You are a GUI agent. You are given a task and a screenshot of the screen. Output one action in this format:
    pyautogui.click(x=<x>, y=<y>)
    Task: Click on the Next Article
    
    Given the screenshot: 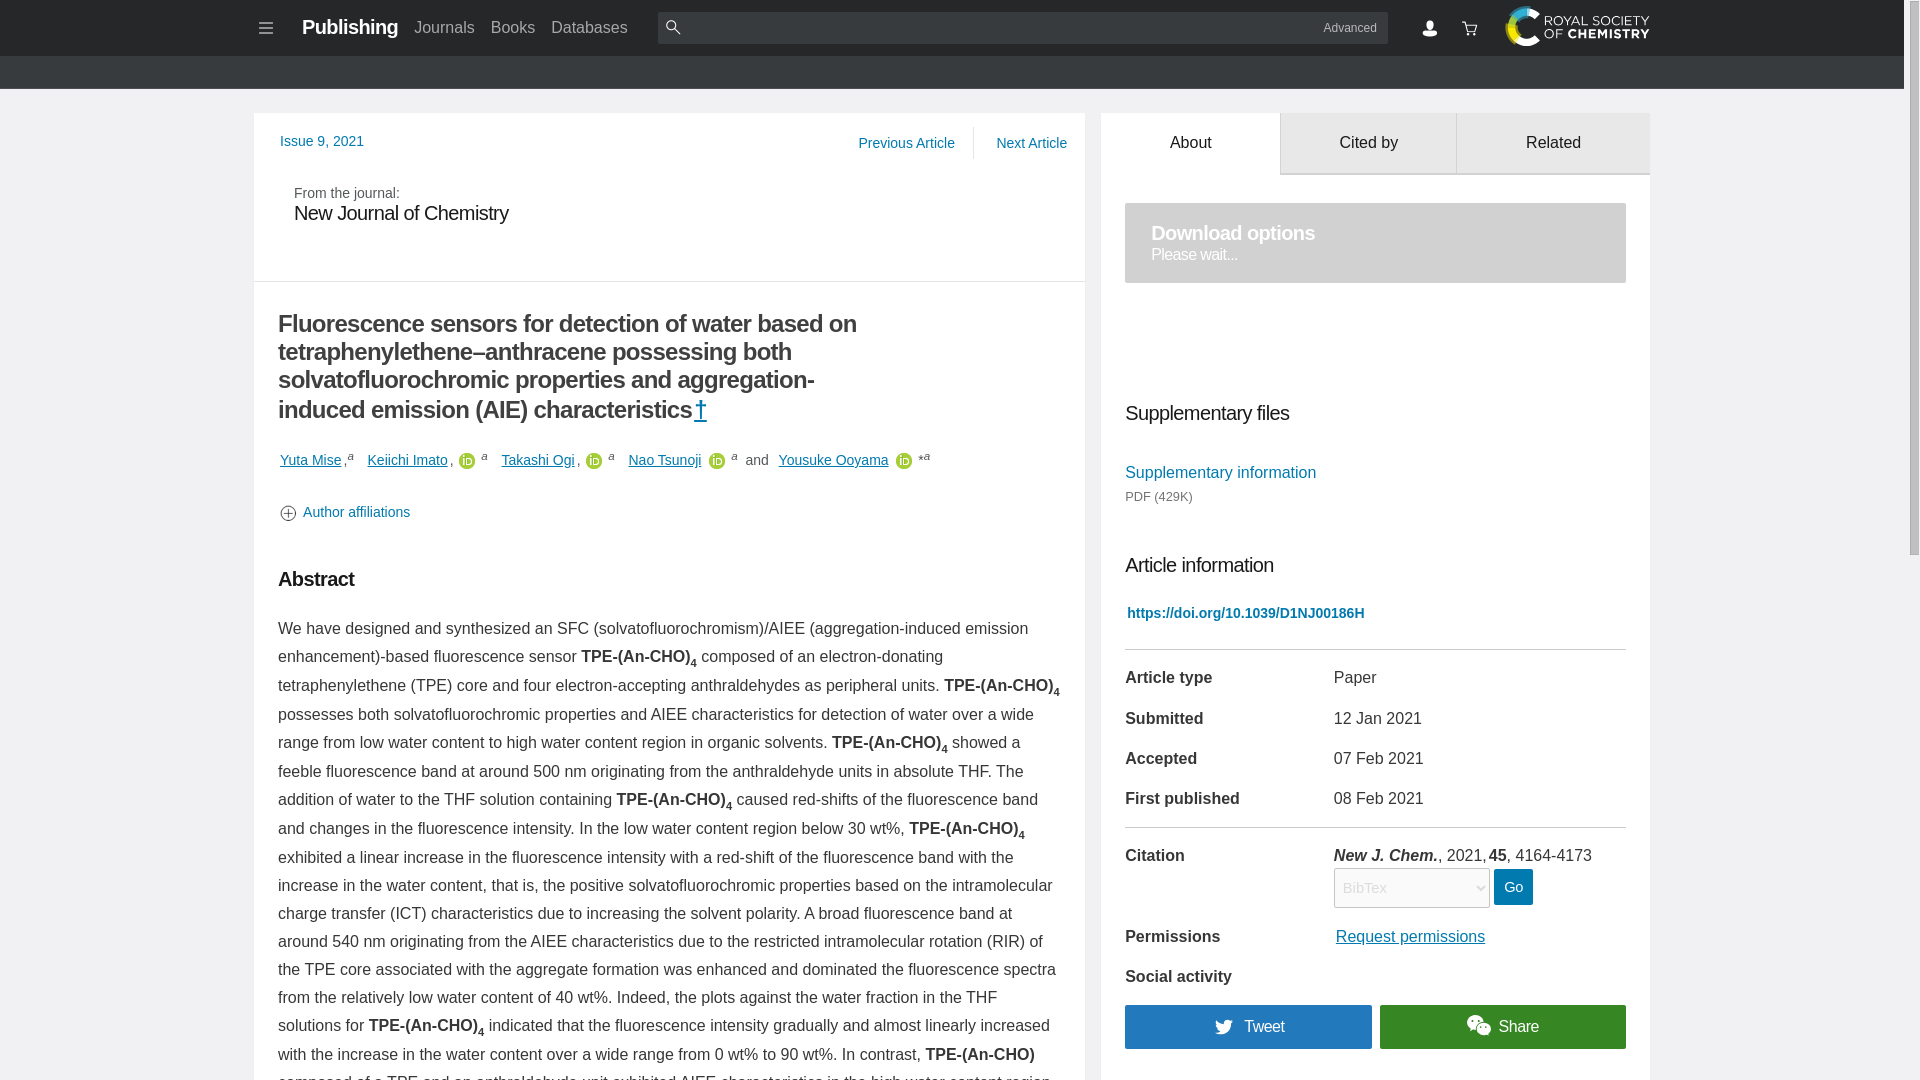 What is the action you would take?
    pyautogui.click(x=1030, y=142)
    